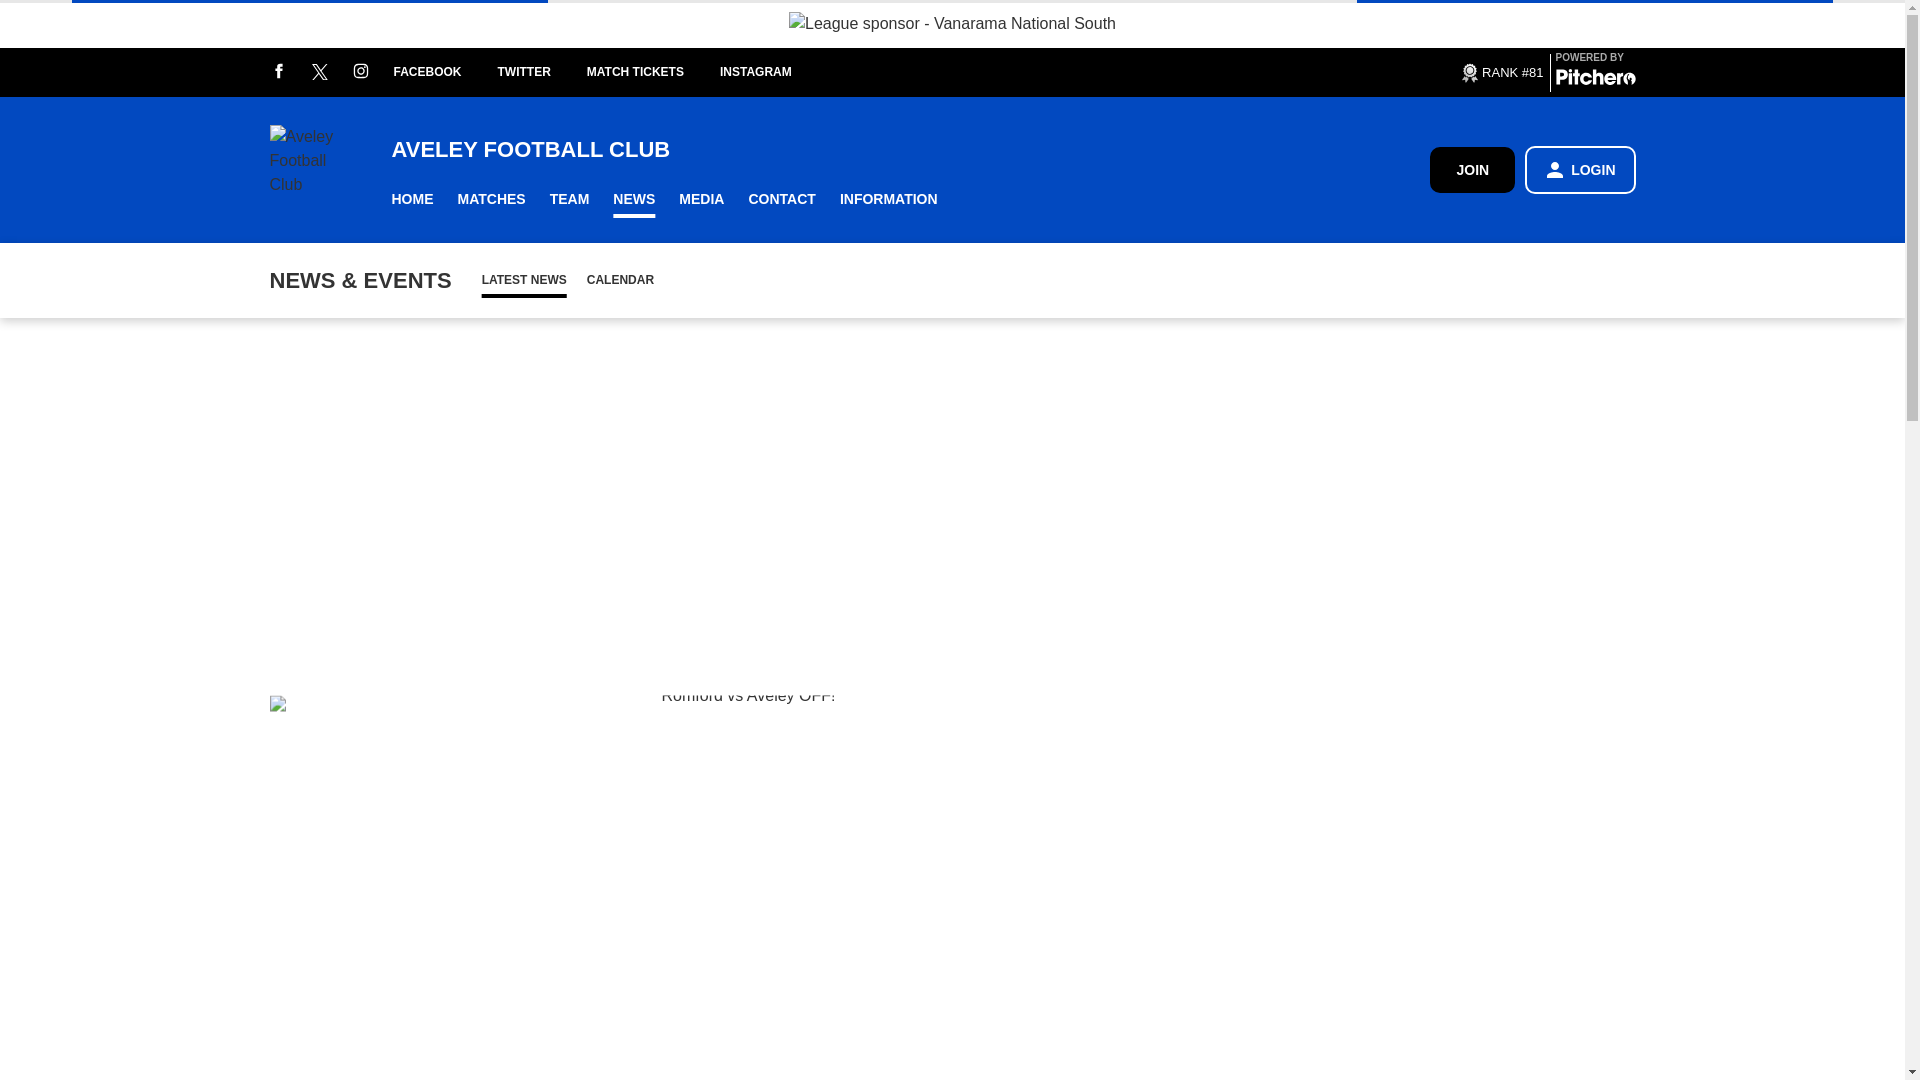  Describe the element at coordinates (412, 200) in the screenshot. I see `HOME` at that location.